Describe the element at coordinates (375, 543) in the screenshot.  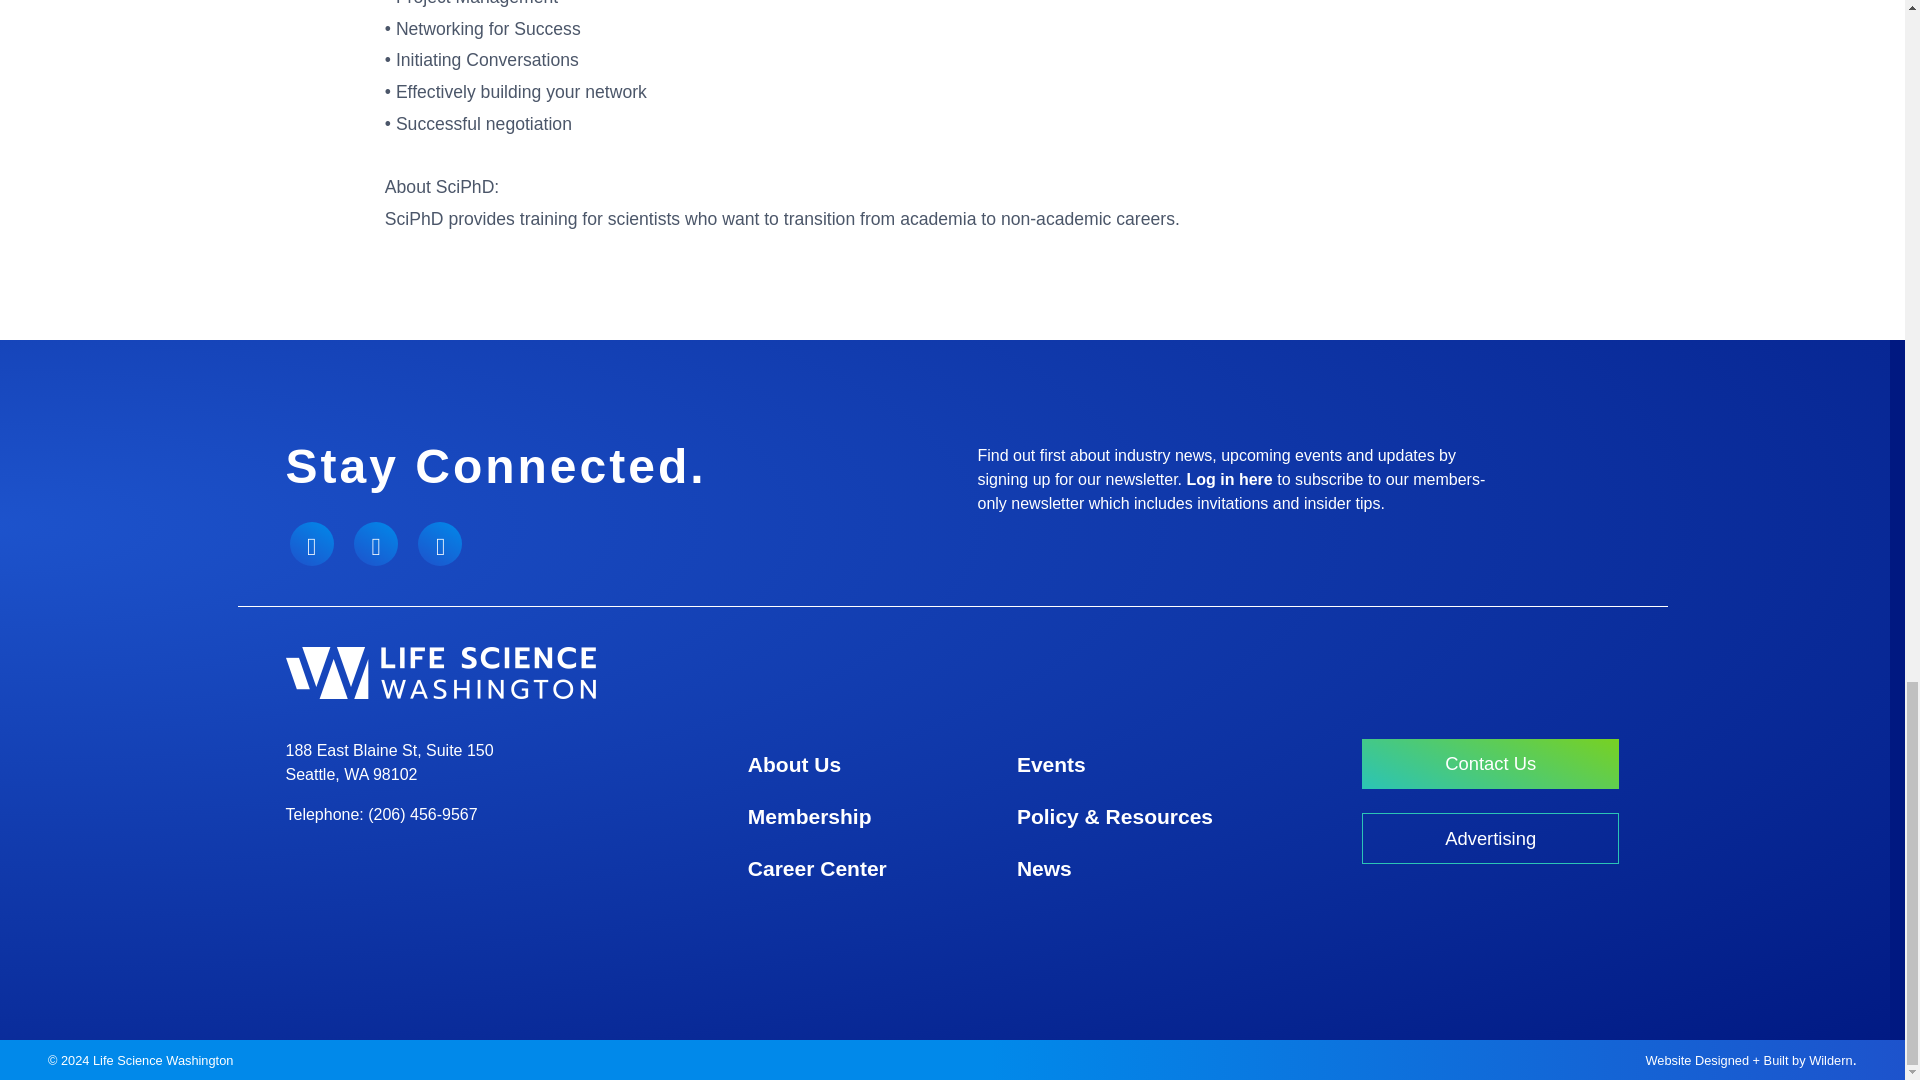
I see `Facebook` at that location.